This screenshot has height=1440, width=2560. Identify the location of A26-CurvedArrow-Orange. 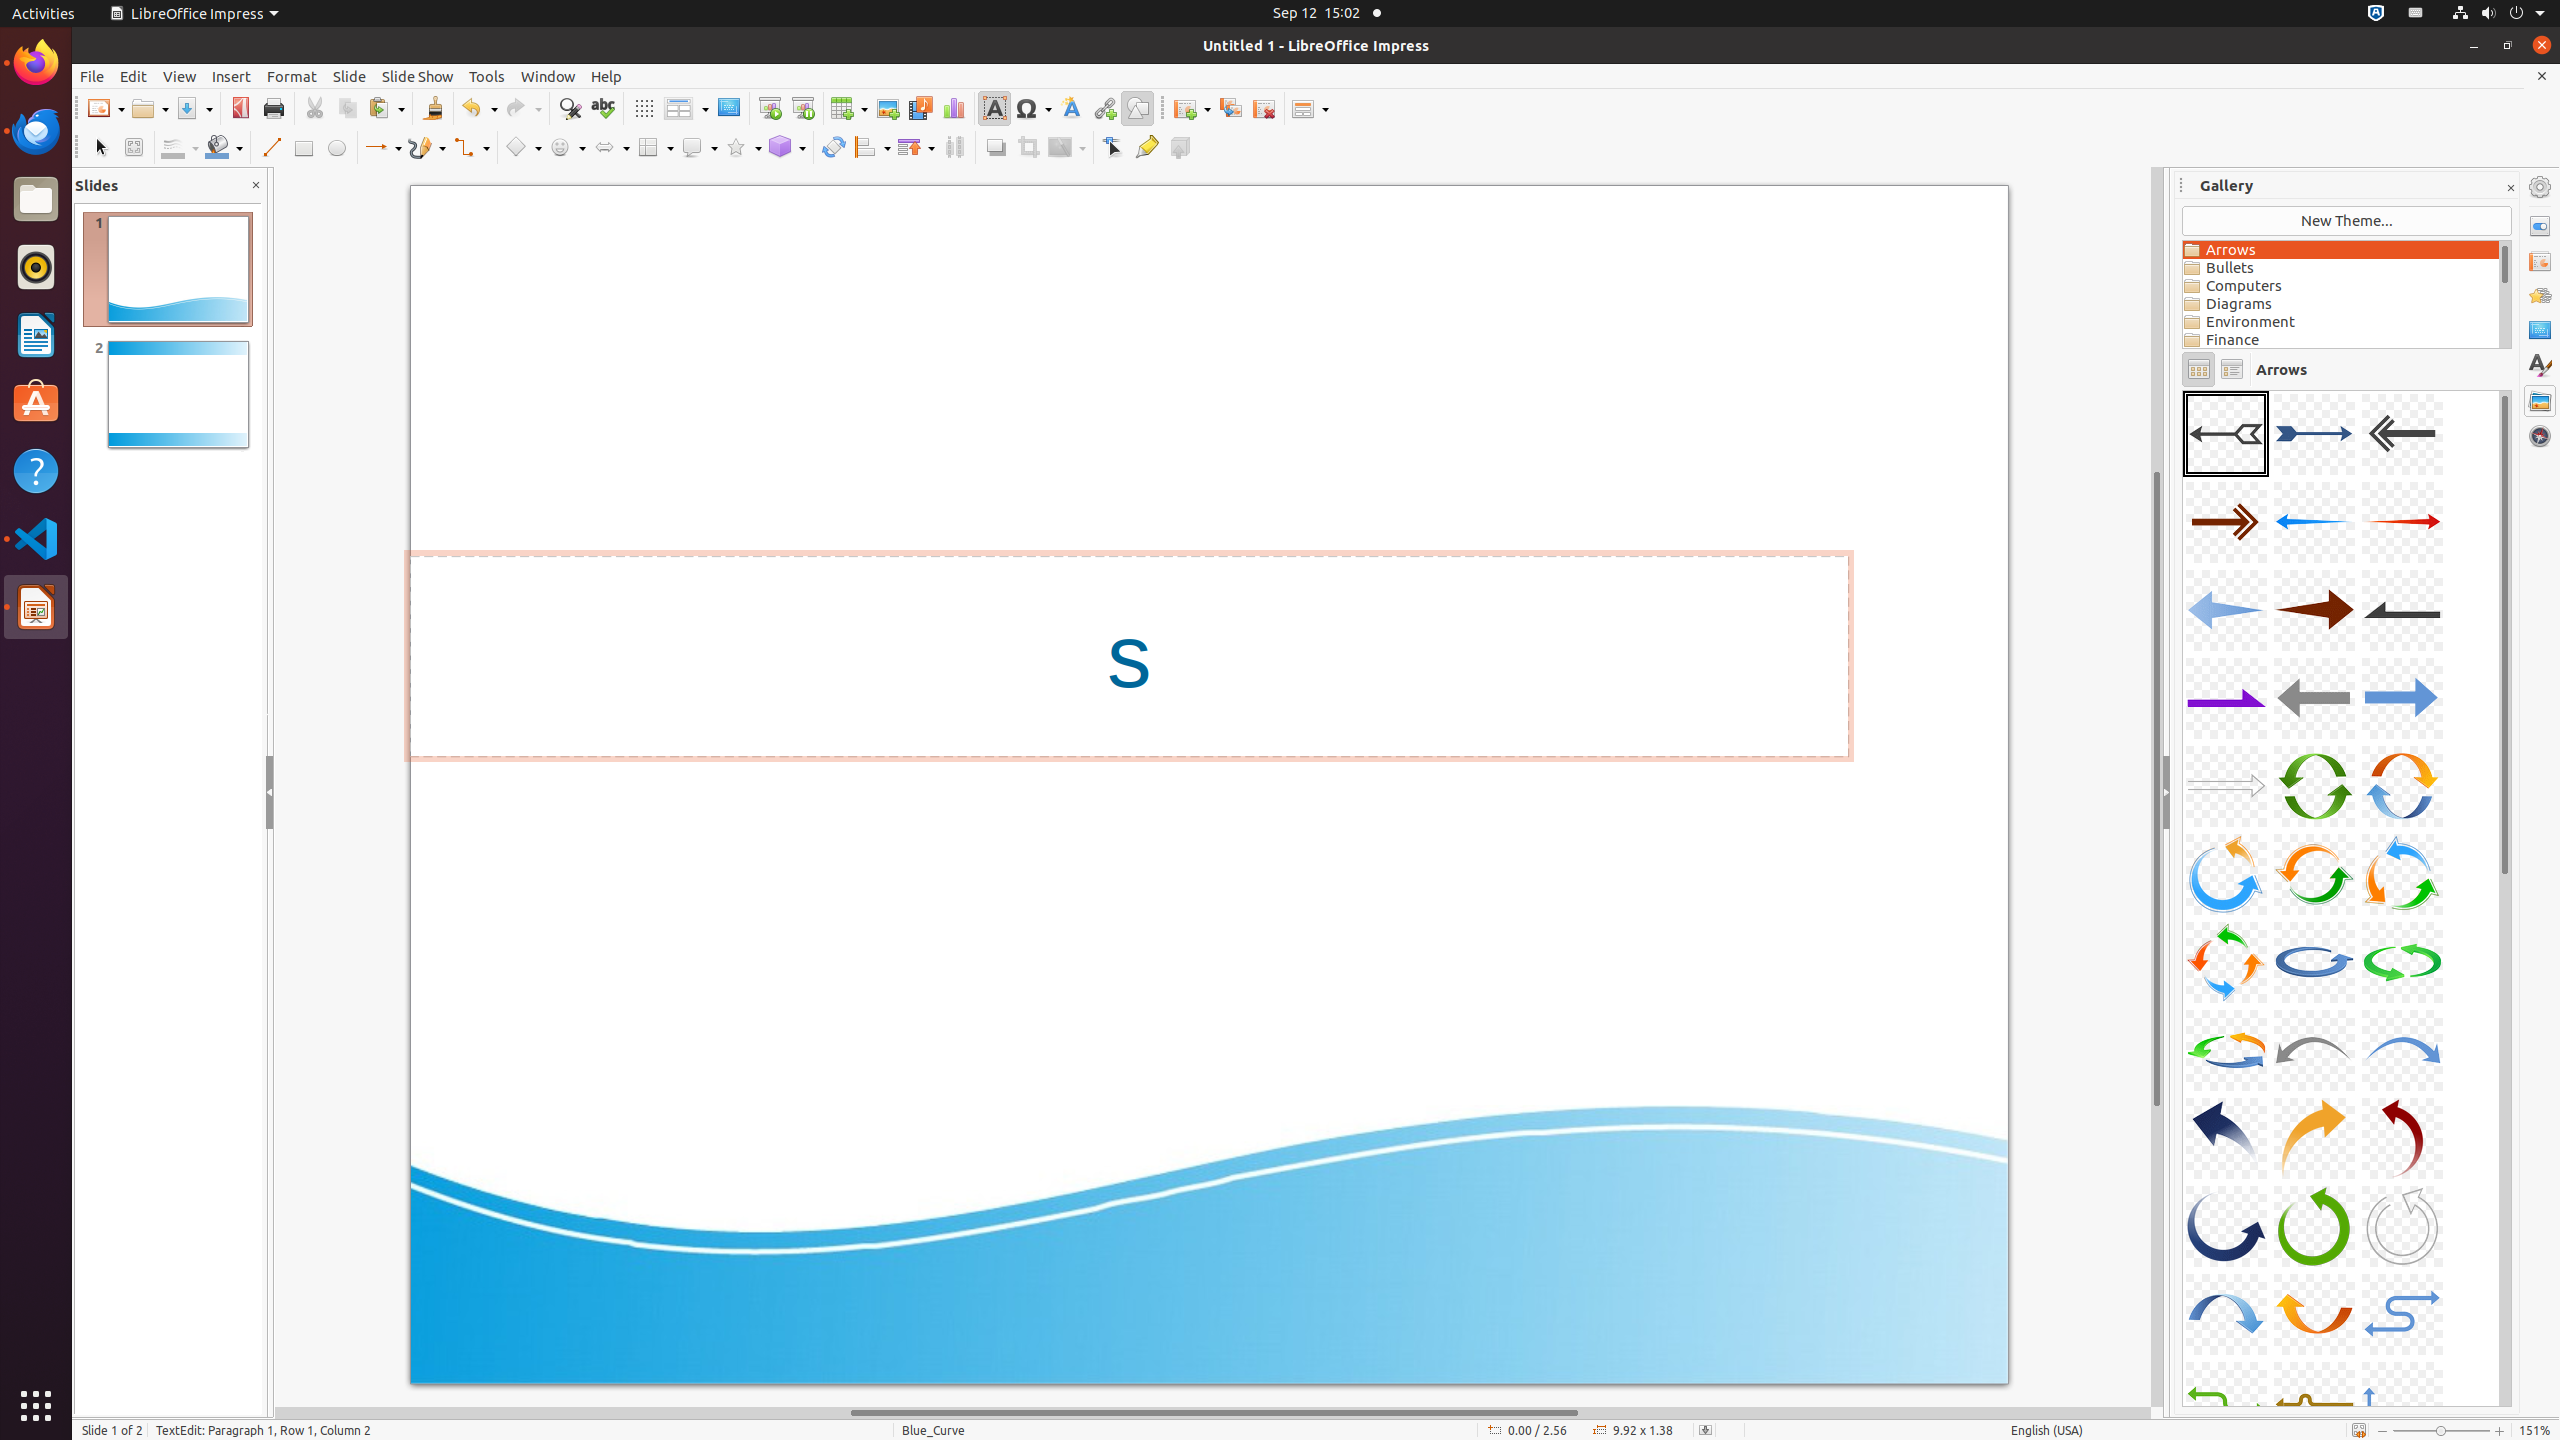
(2314, 1138).